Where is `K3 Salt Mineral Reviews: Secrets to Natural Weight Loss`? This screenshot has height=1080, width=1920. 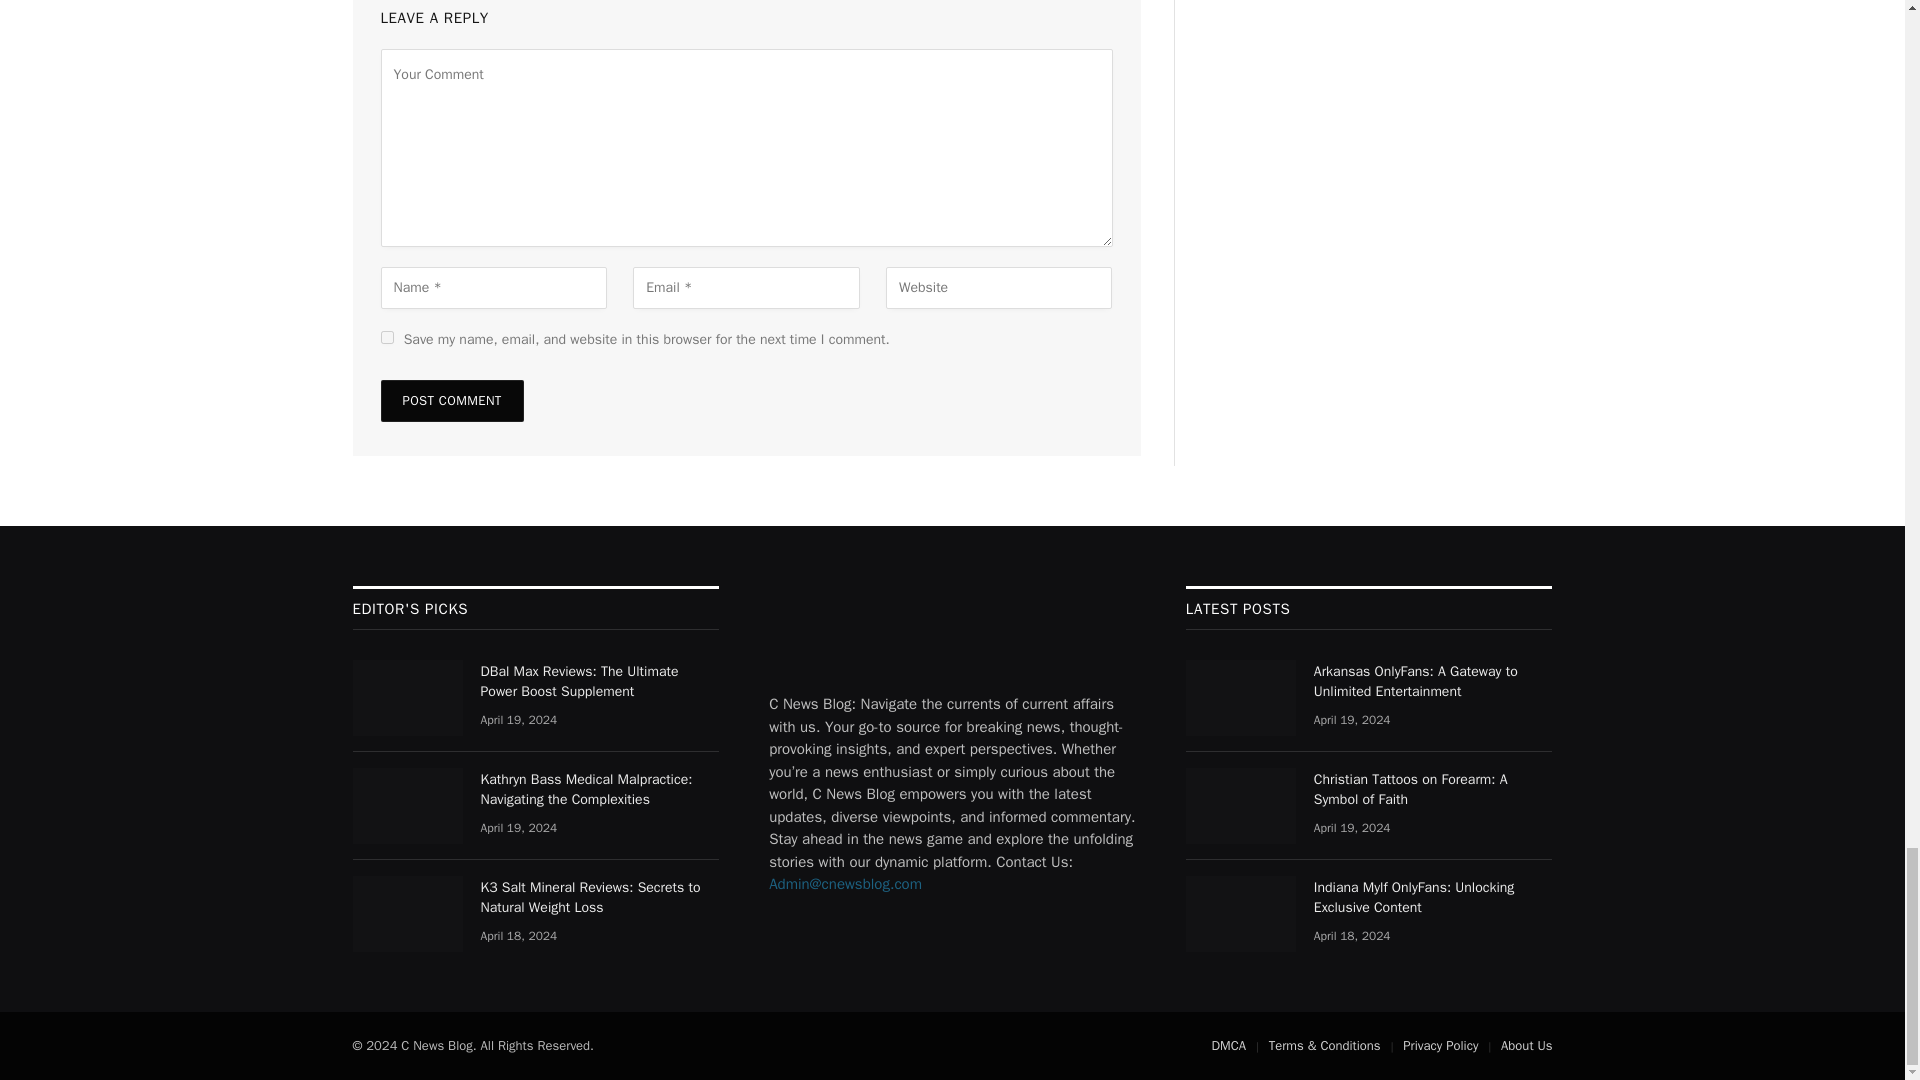
K3 Salt Mineral Reviews: Secrets to Natural Weight Loss is located at coordinates (406, 913).